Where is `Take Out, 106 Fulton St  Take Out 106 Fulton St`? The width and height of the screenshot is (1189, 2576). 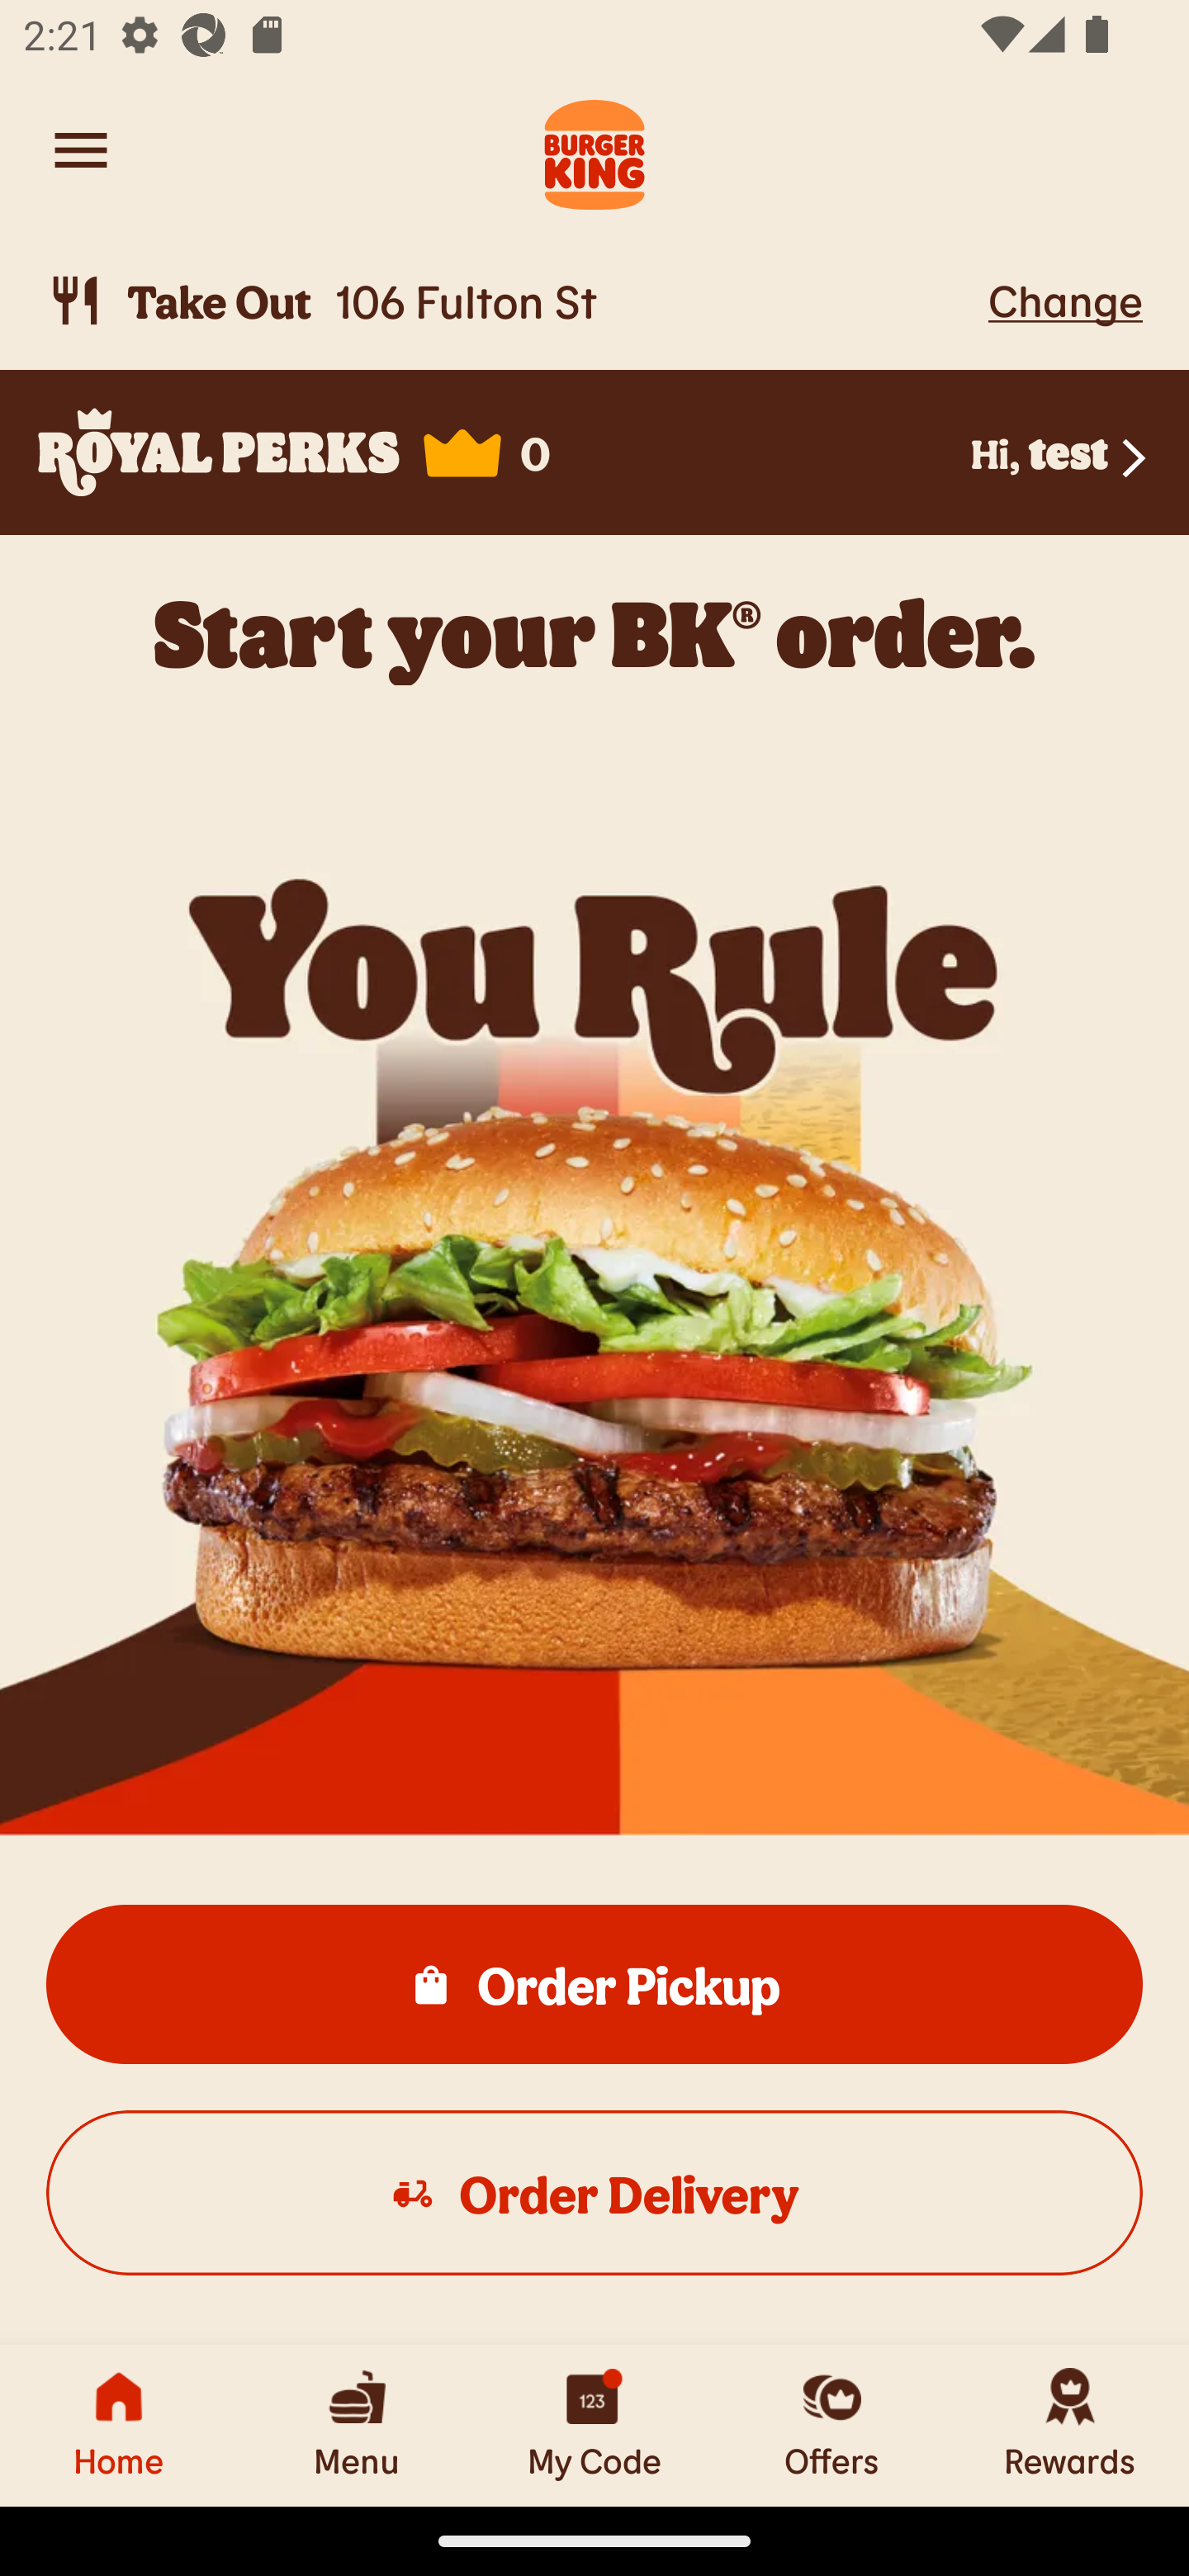 Take Out, 106 Fulton St  Take Out 106 Fulton St is located at coordinates (512, 301).